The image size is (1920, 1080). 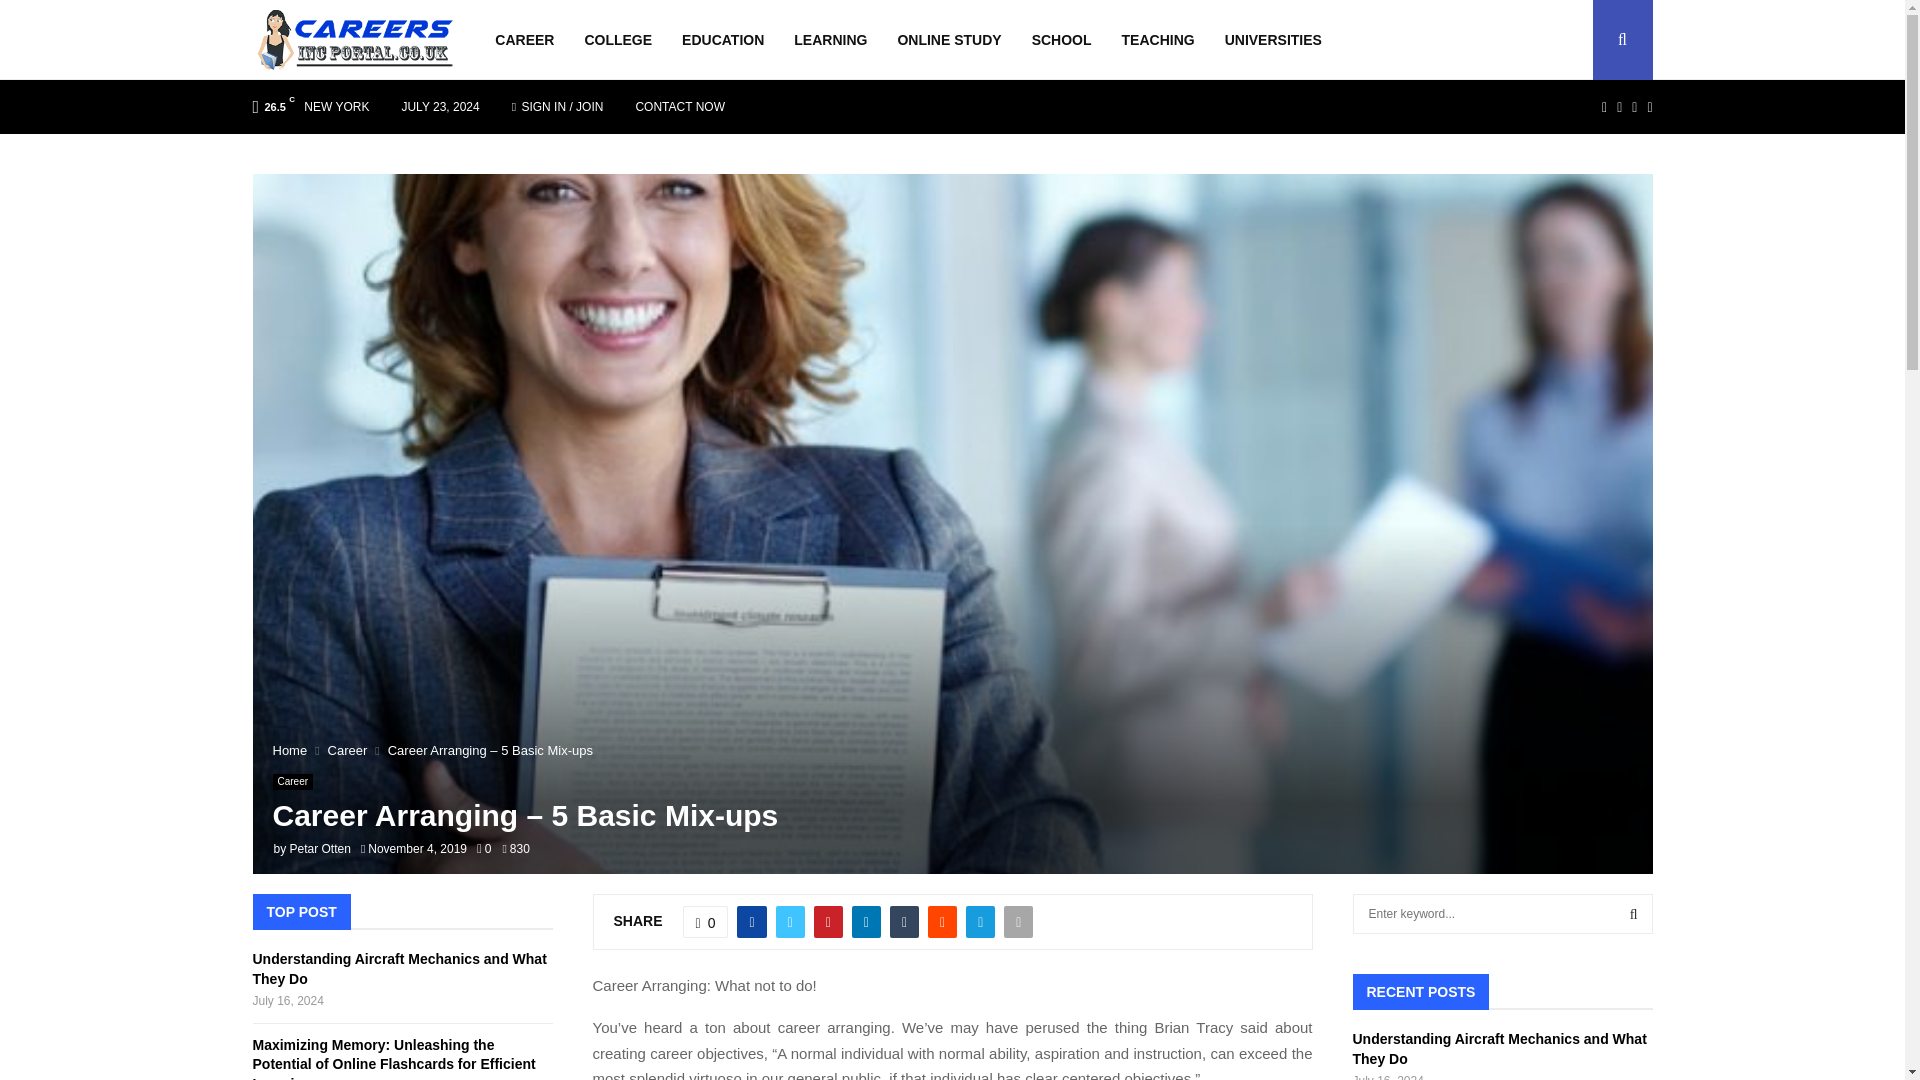 I want to click on ONLINE STUDY, so click(x=948, y=40).